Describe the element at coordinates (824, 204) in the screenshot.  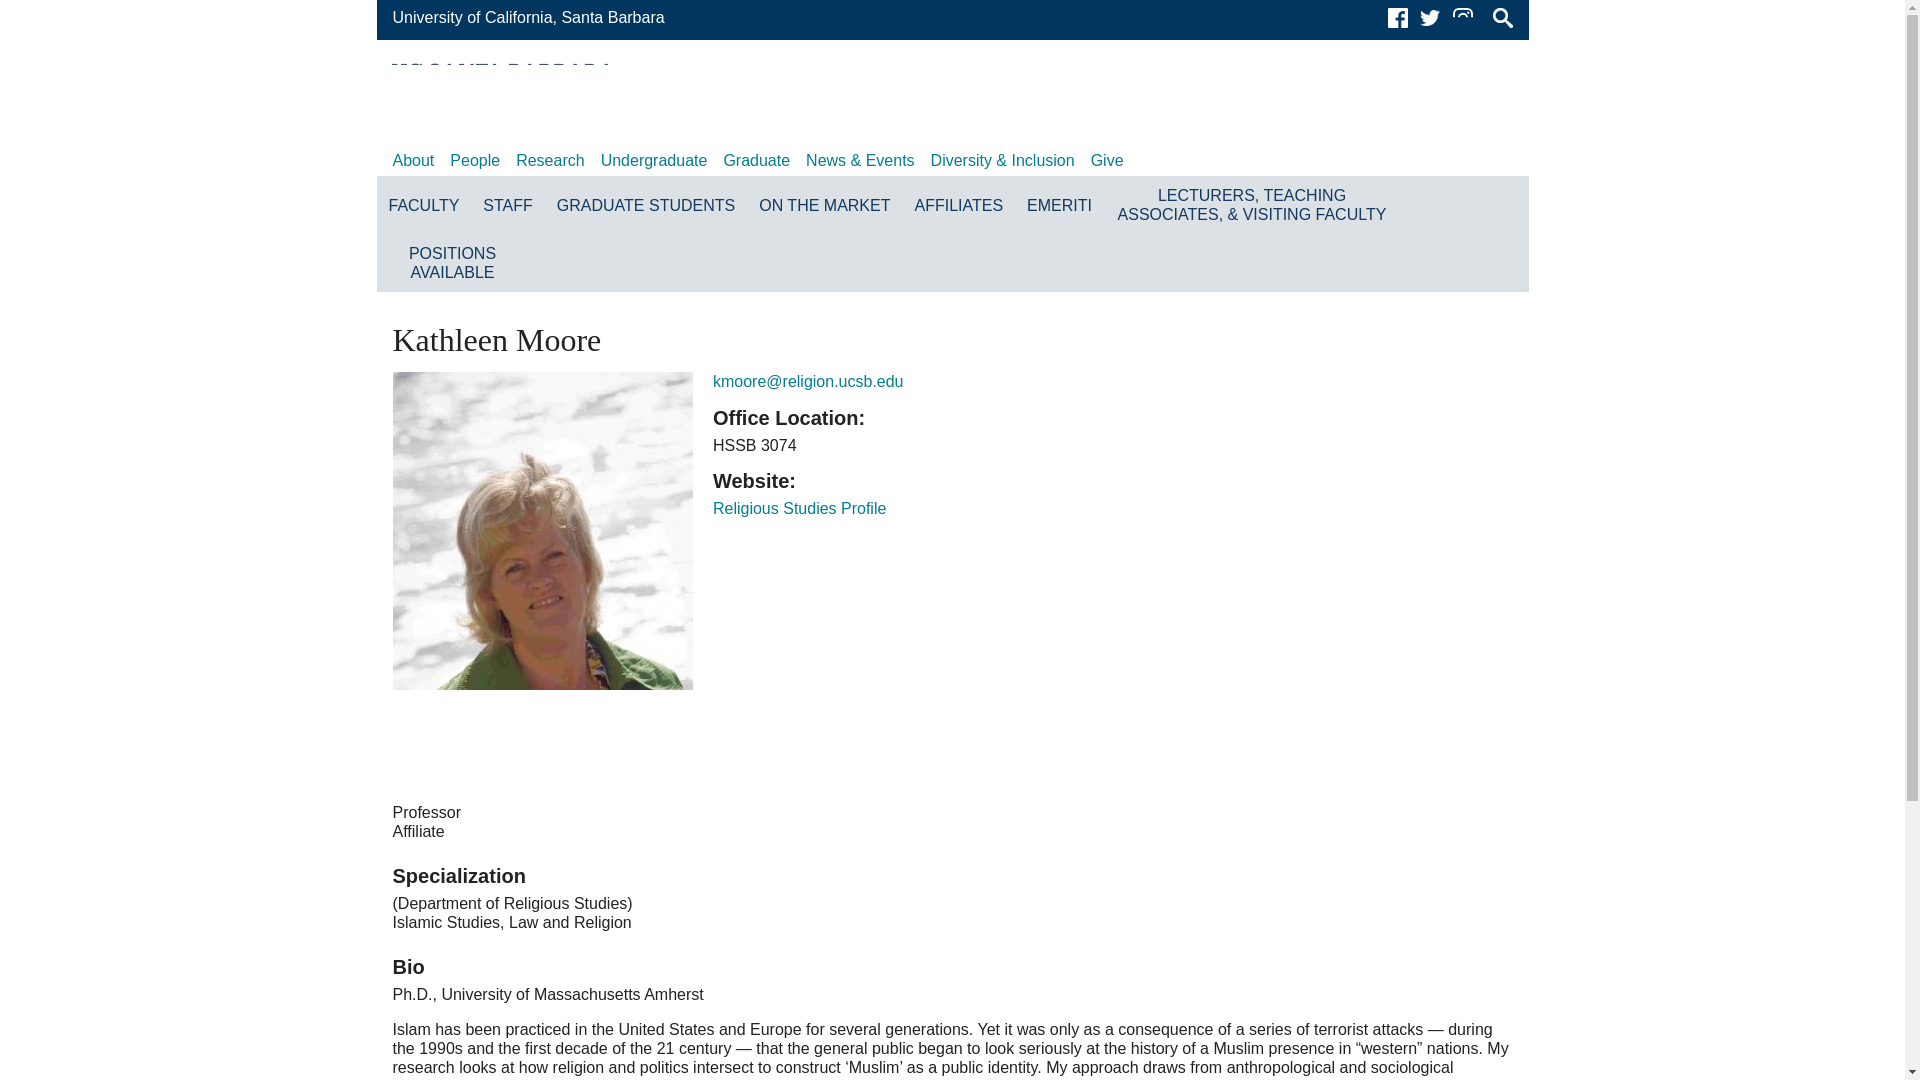
I see `Graduate Students on the Market` at that location.